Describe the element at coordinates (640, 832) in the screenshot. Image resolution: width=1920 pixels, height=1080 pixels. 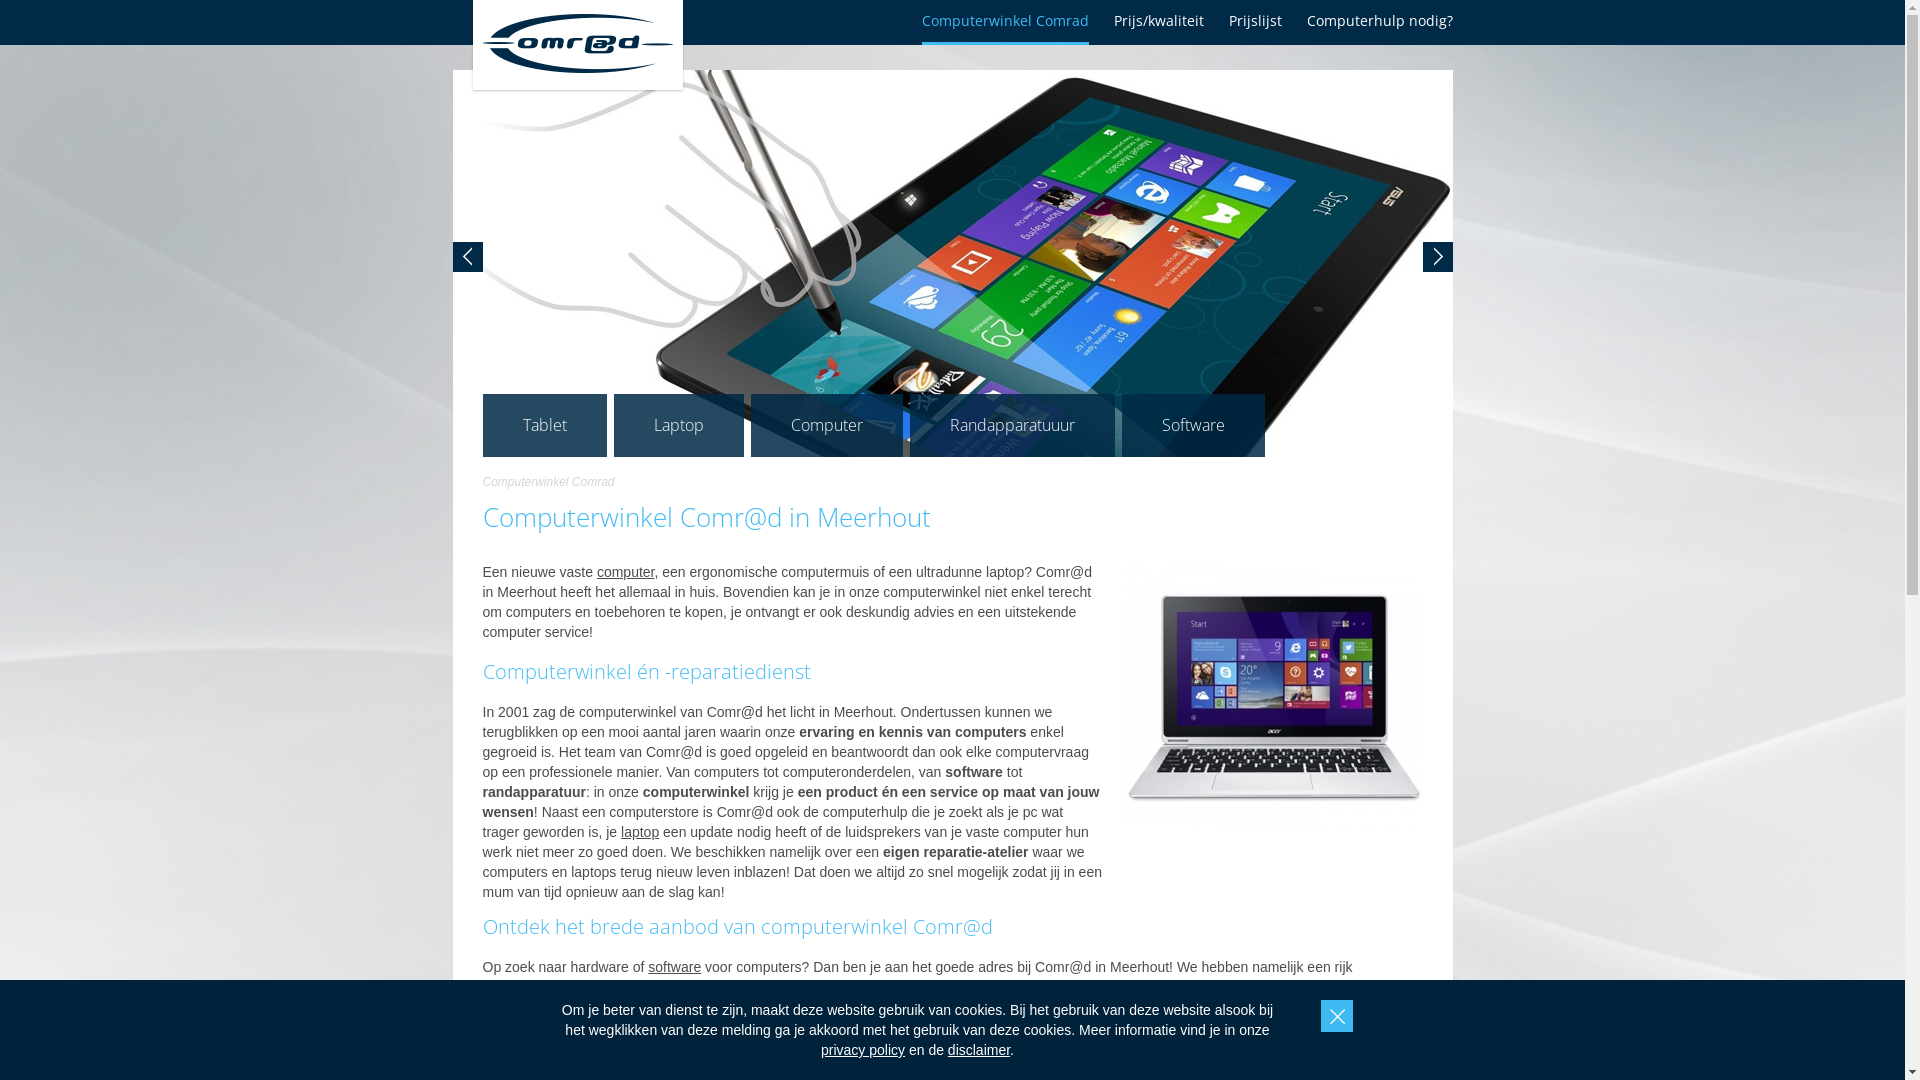
I see `laptop` at that location.